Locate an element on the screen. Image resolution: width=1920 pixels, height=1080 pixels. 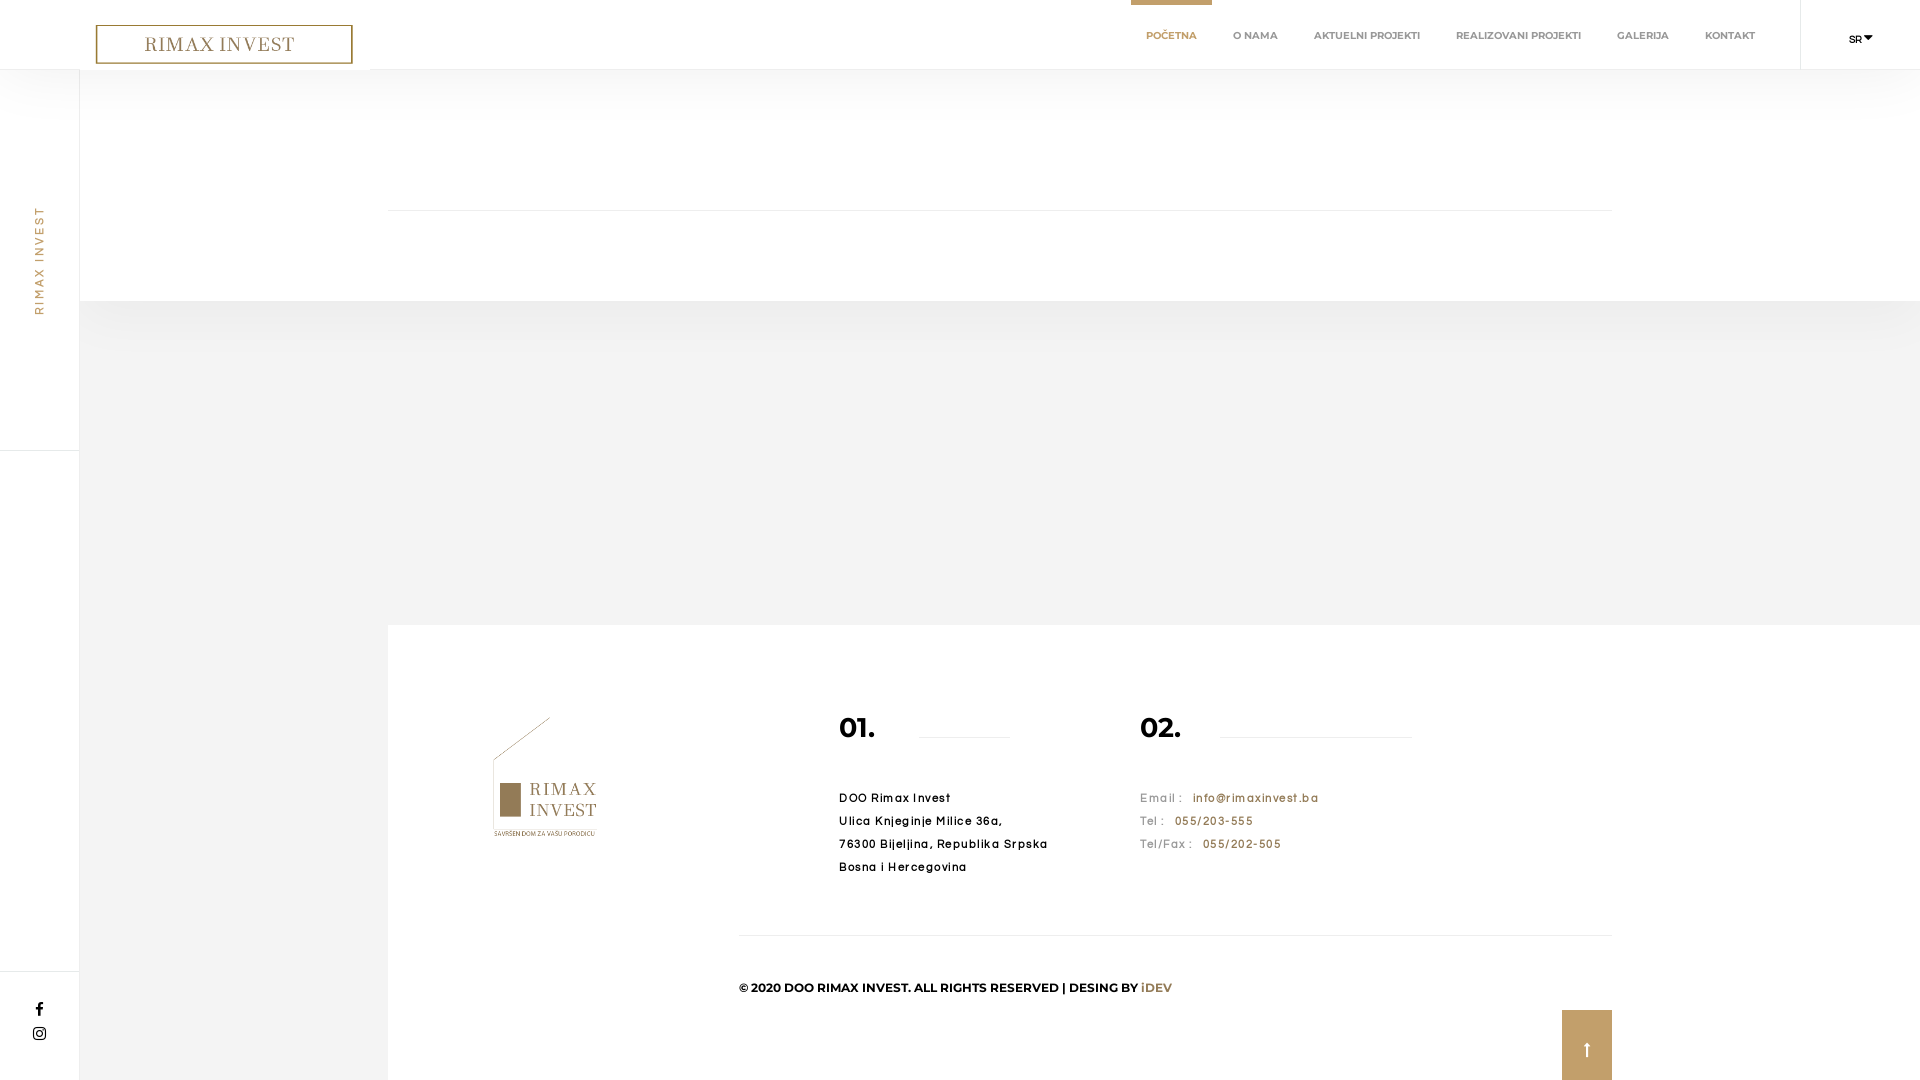
iDEV is located at coordinates (1156, 988).